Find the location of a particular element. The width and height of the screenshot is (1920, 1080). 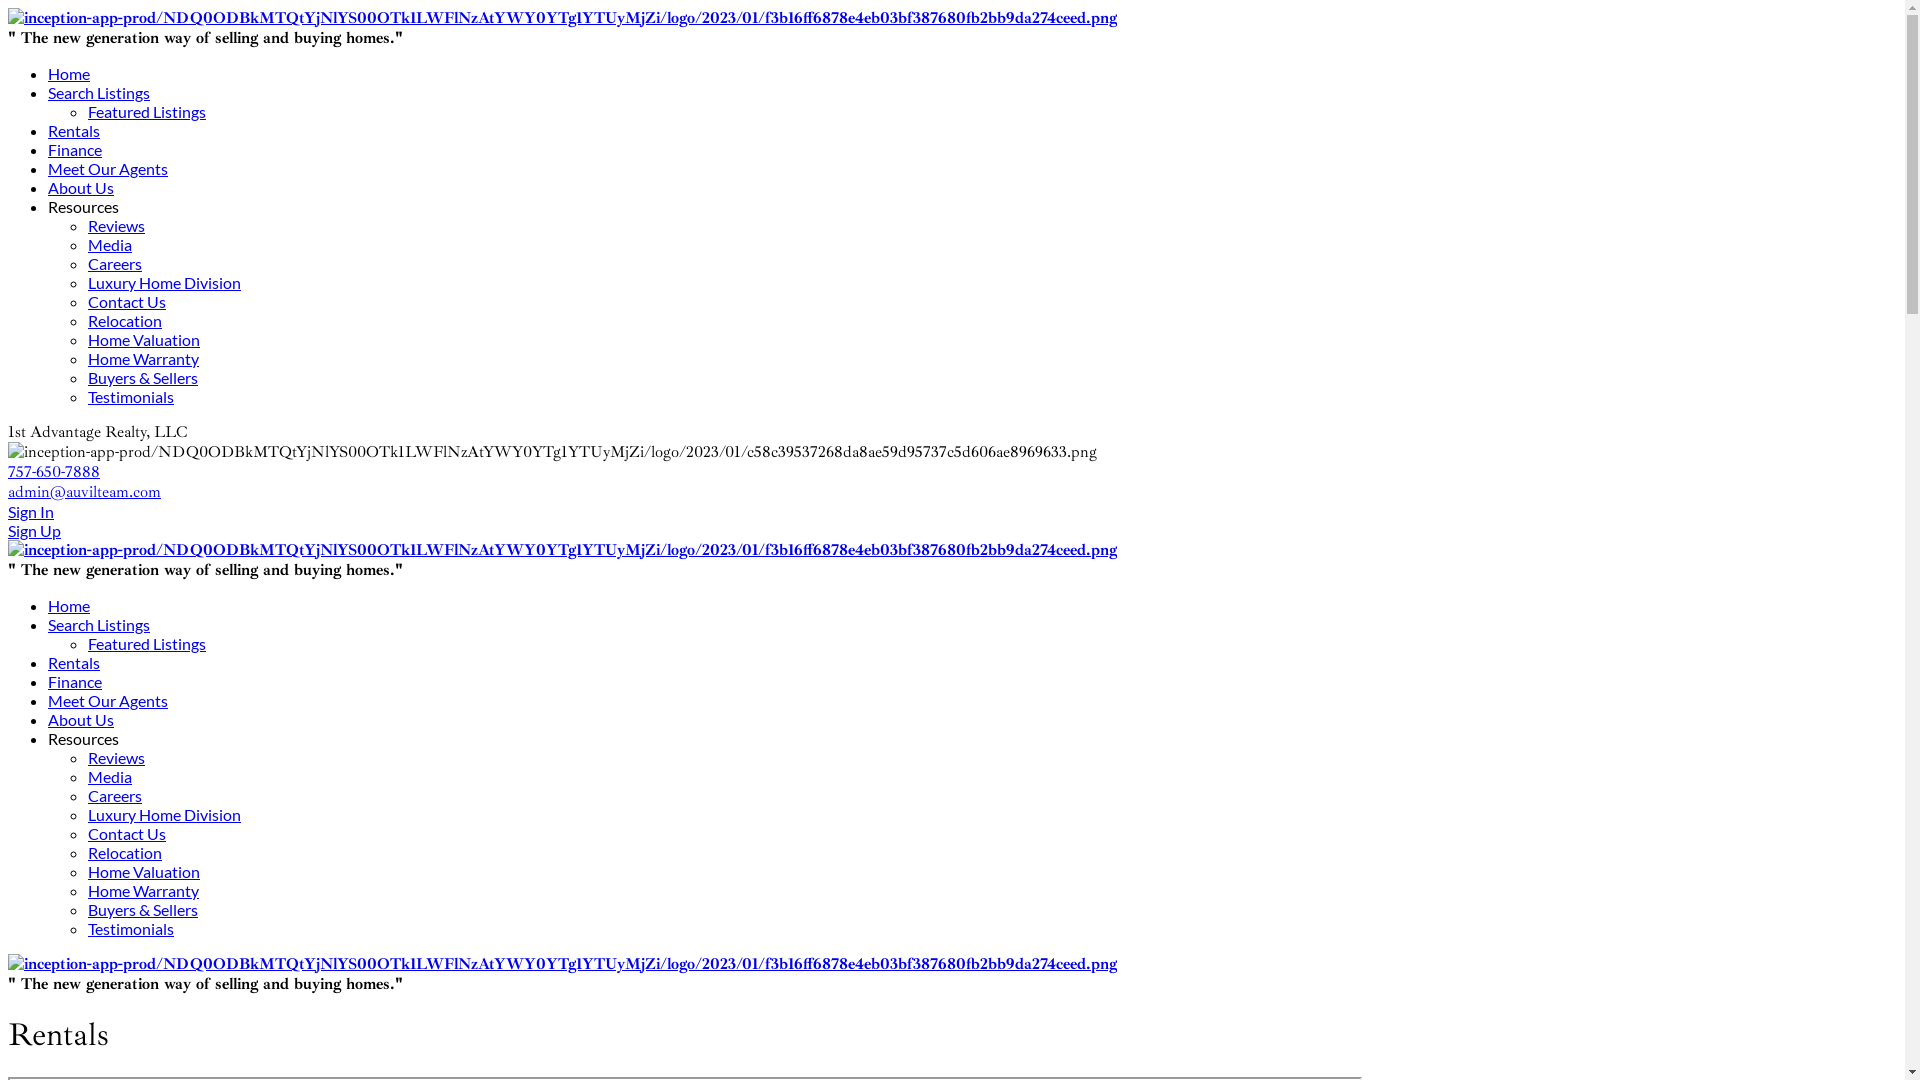

Featured Listings is located at coordinates (147, 644).